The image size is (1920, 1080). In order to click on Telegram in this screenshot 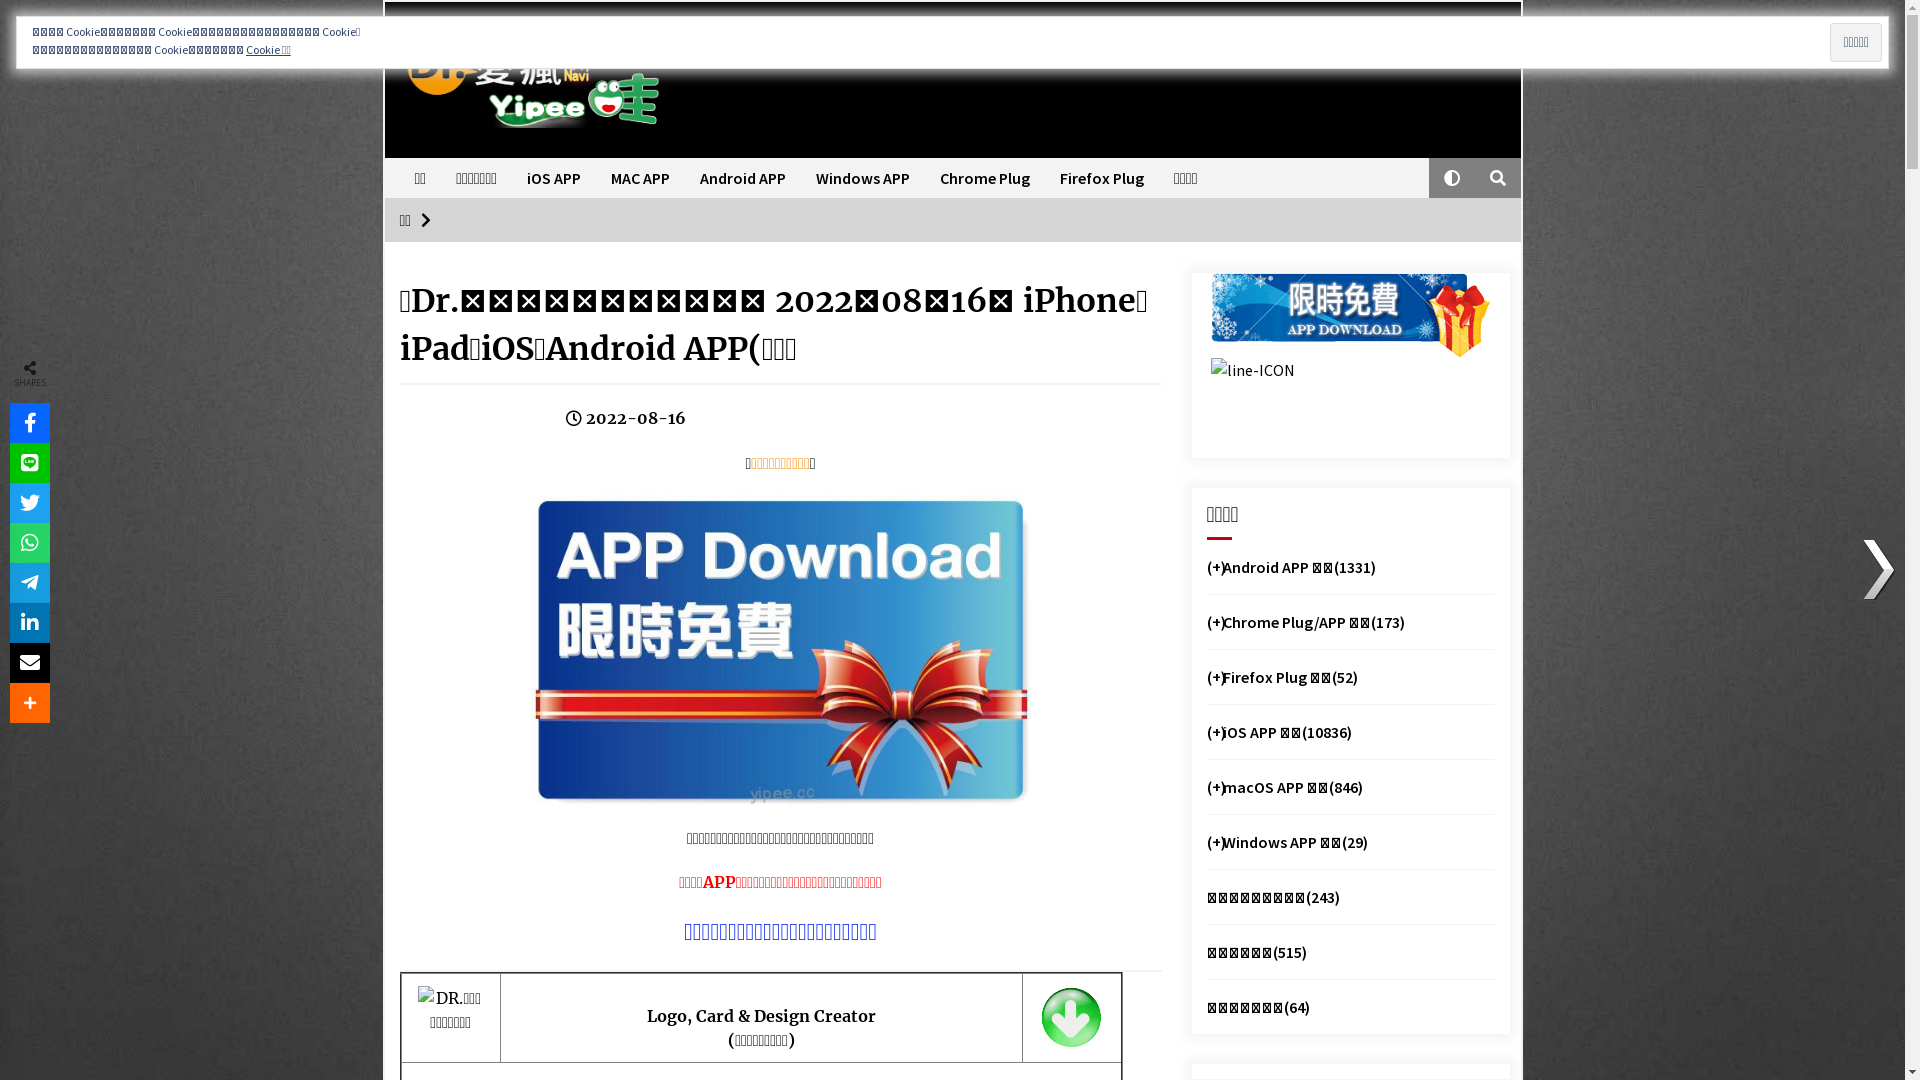, I will do `click(30, 583)`.